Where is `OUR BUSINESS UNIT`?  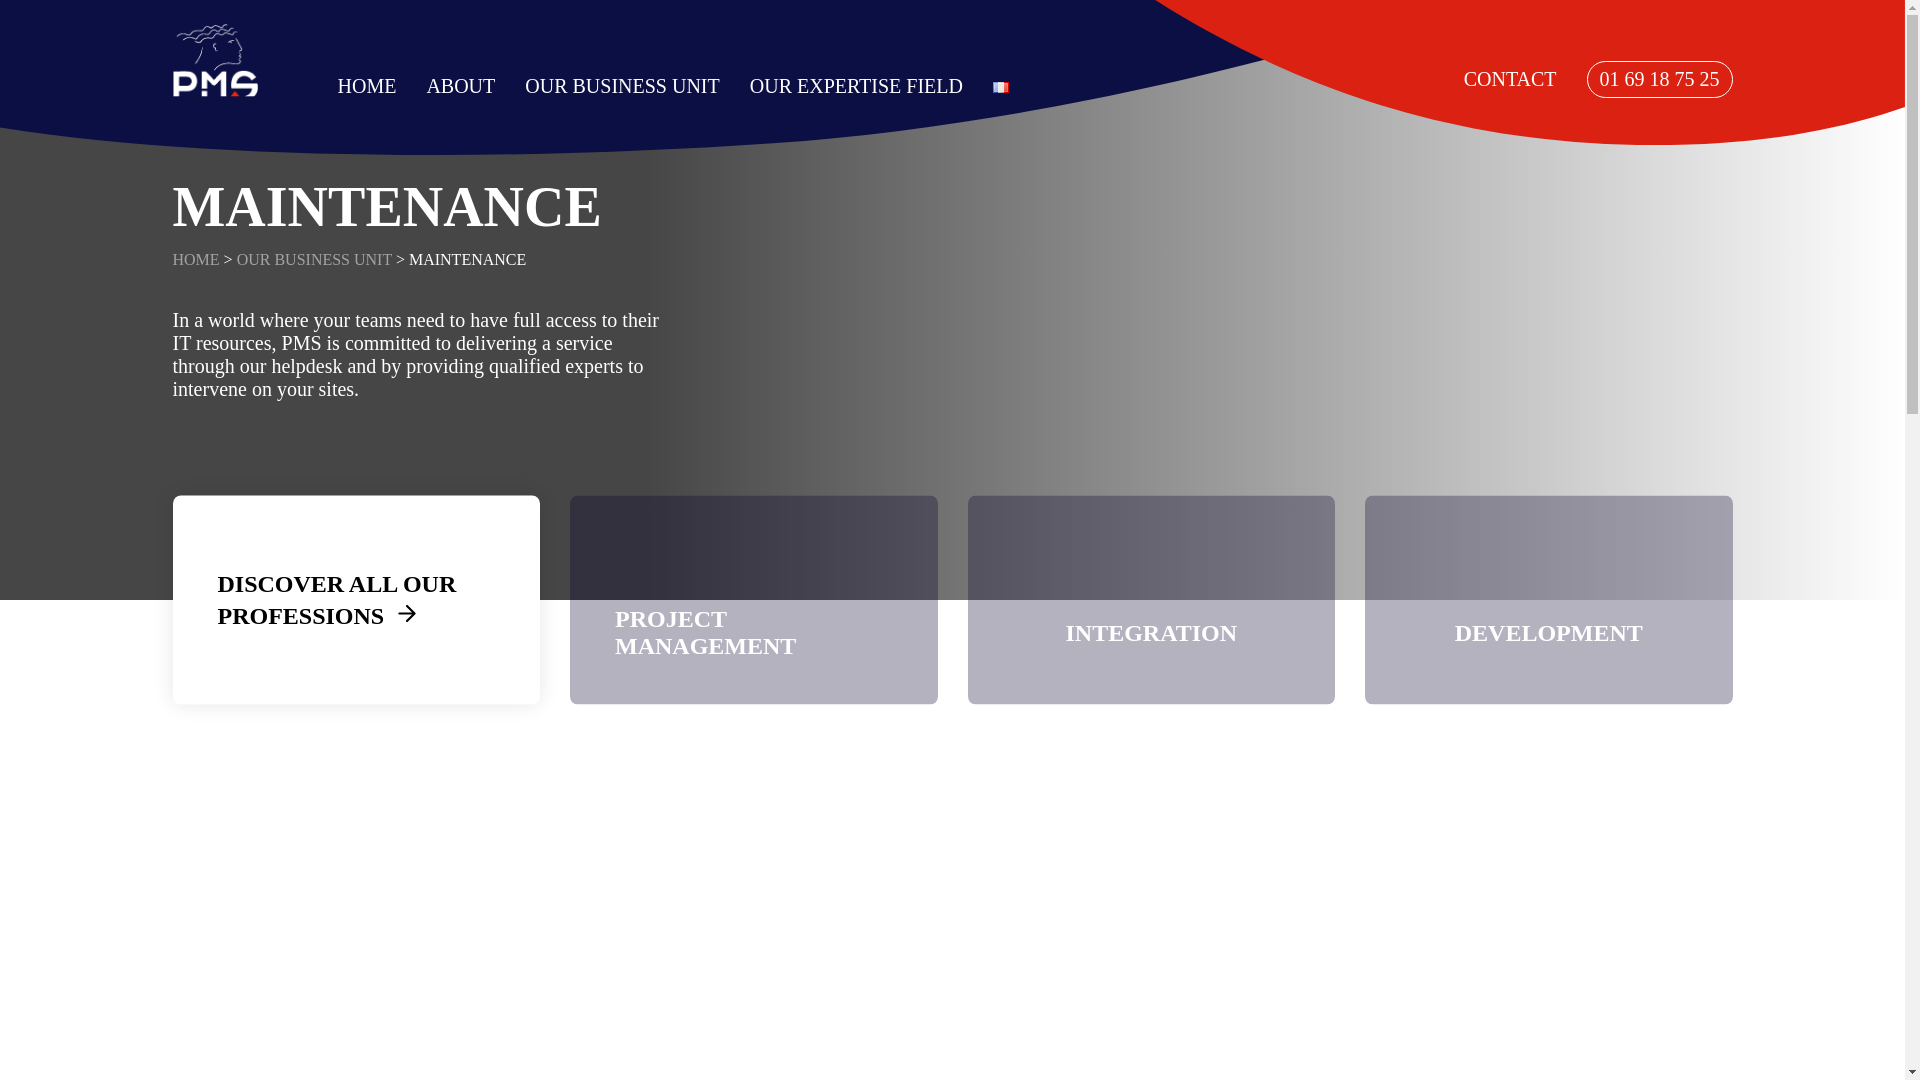
OUR BUSINESS UNIT is located at coordinates (621, 85).